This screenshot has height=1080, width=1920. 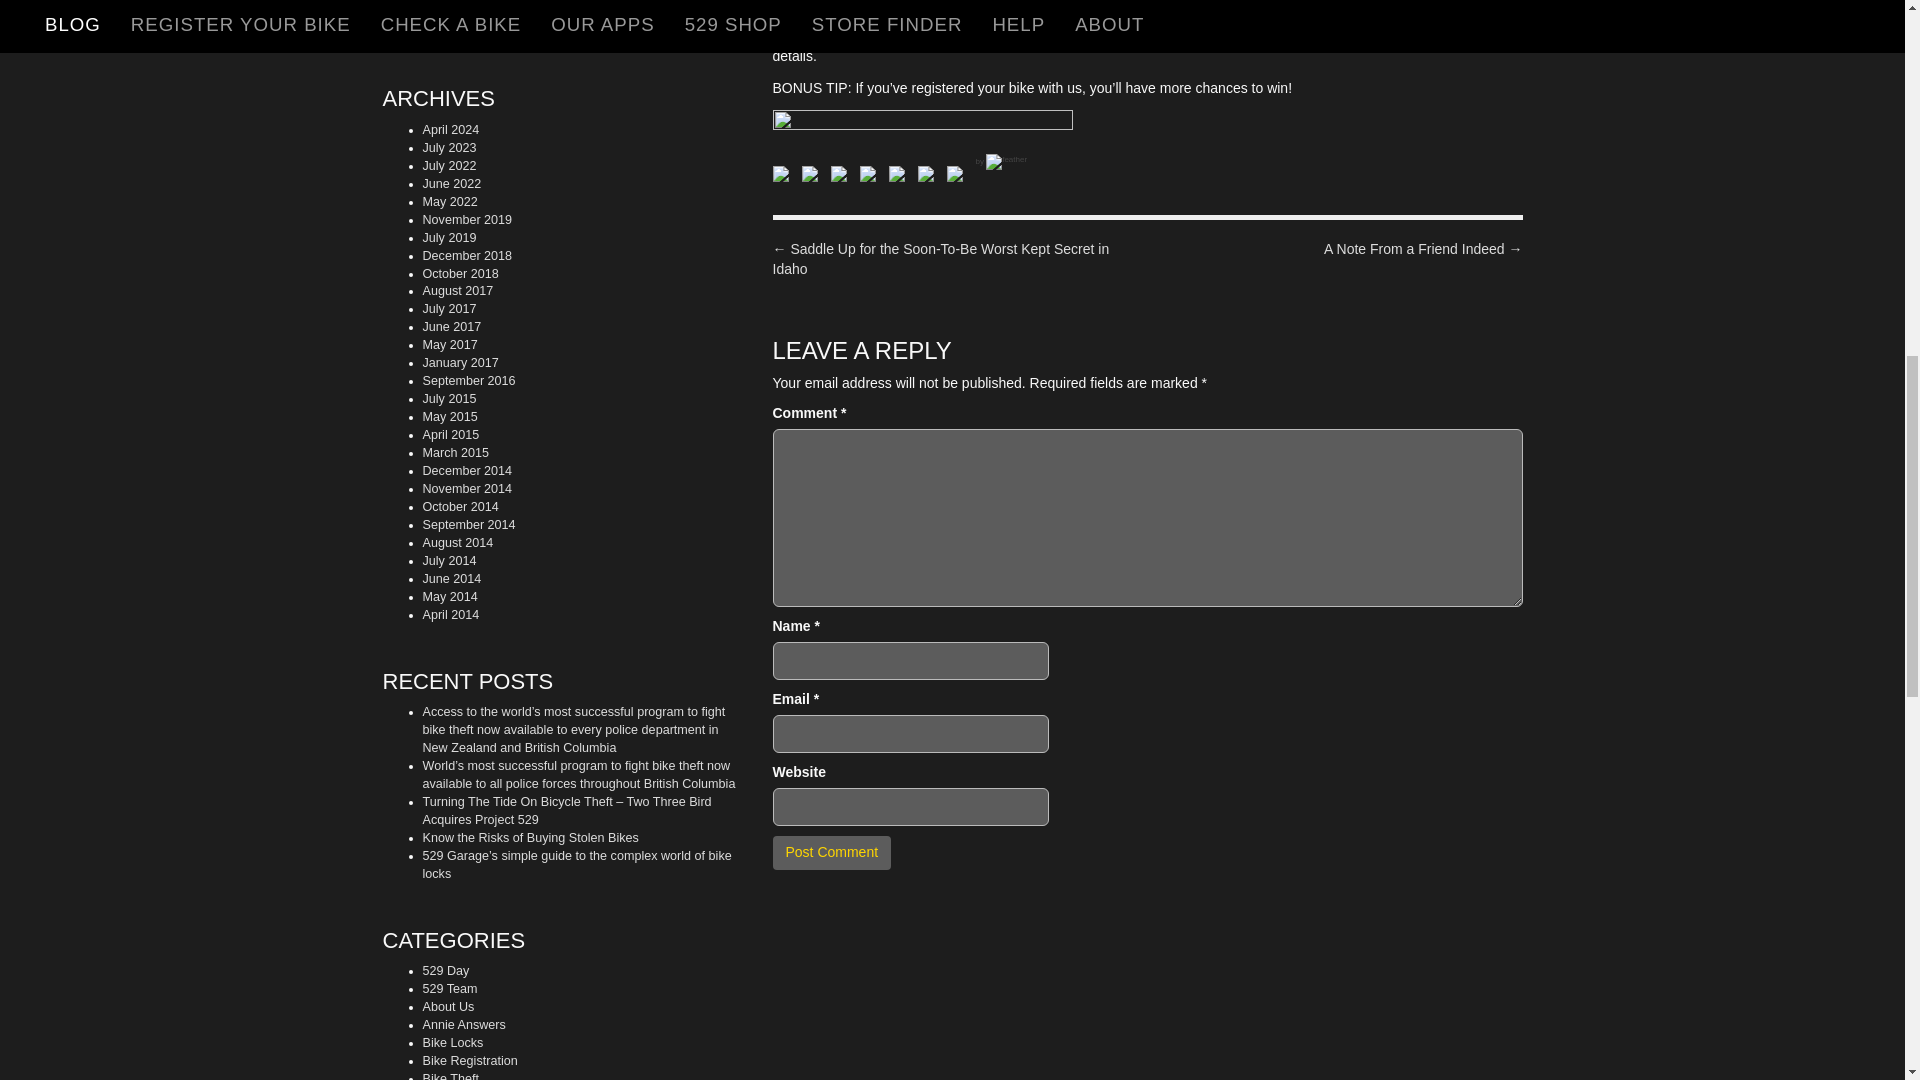 I want to click on Share on Linkedin, so click(x=900, y=178).